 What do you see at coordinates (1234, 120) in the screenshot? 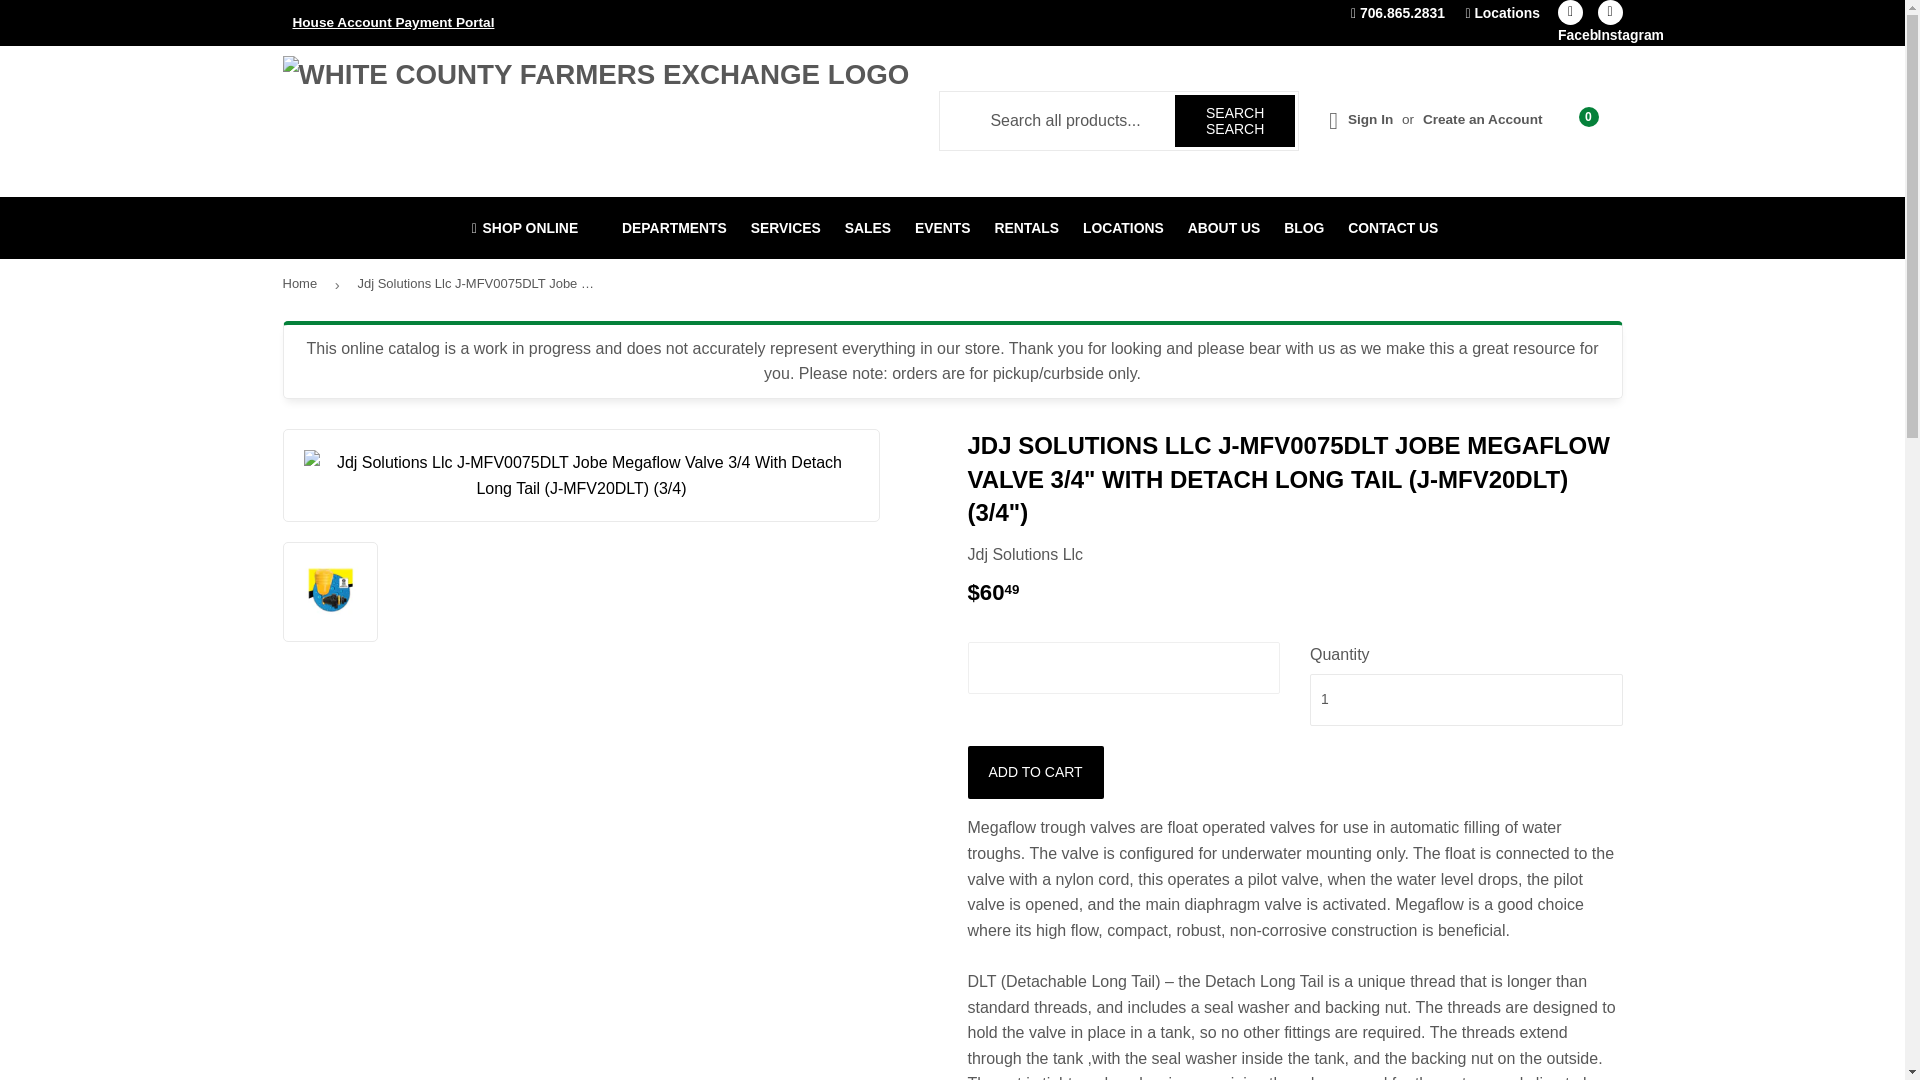
I see `SEARCH SEARCH` at bounding box center [1234, 120].